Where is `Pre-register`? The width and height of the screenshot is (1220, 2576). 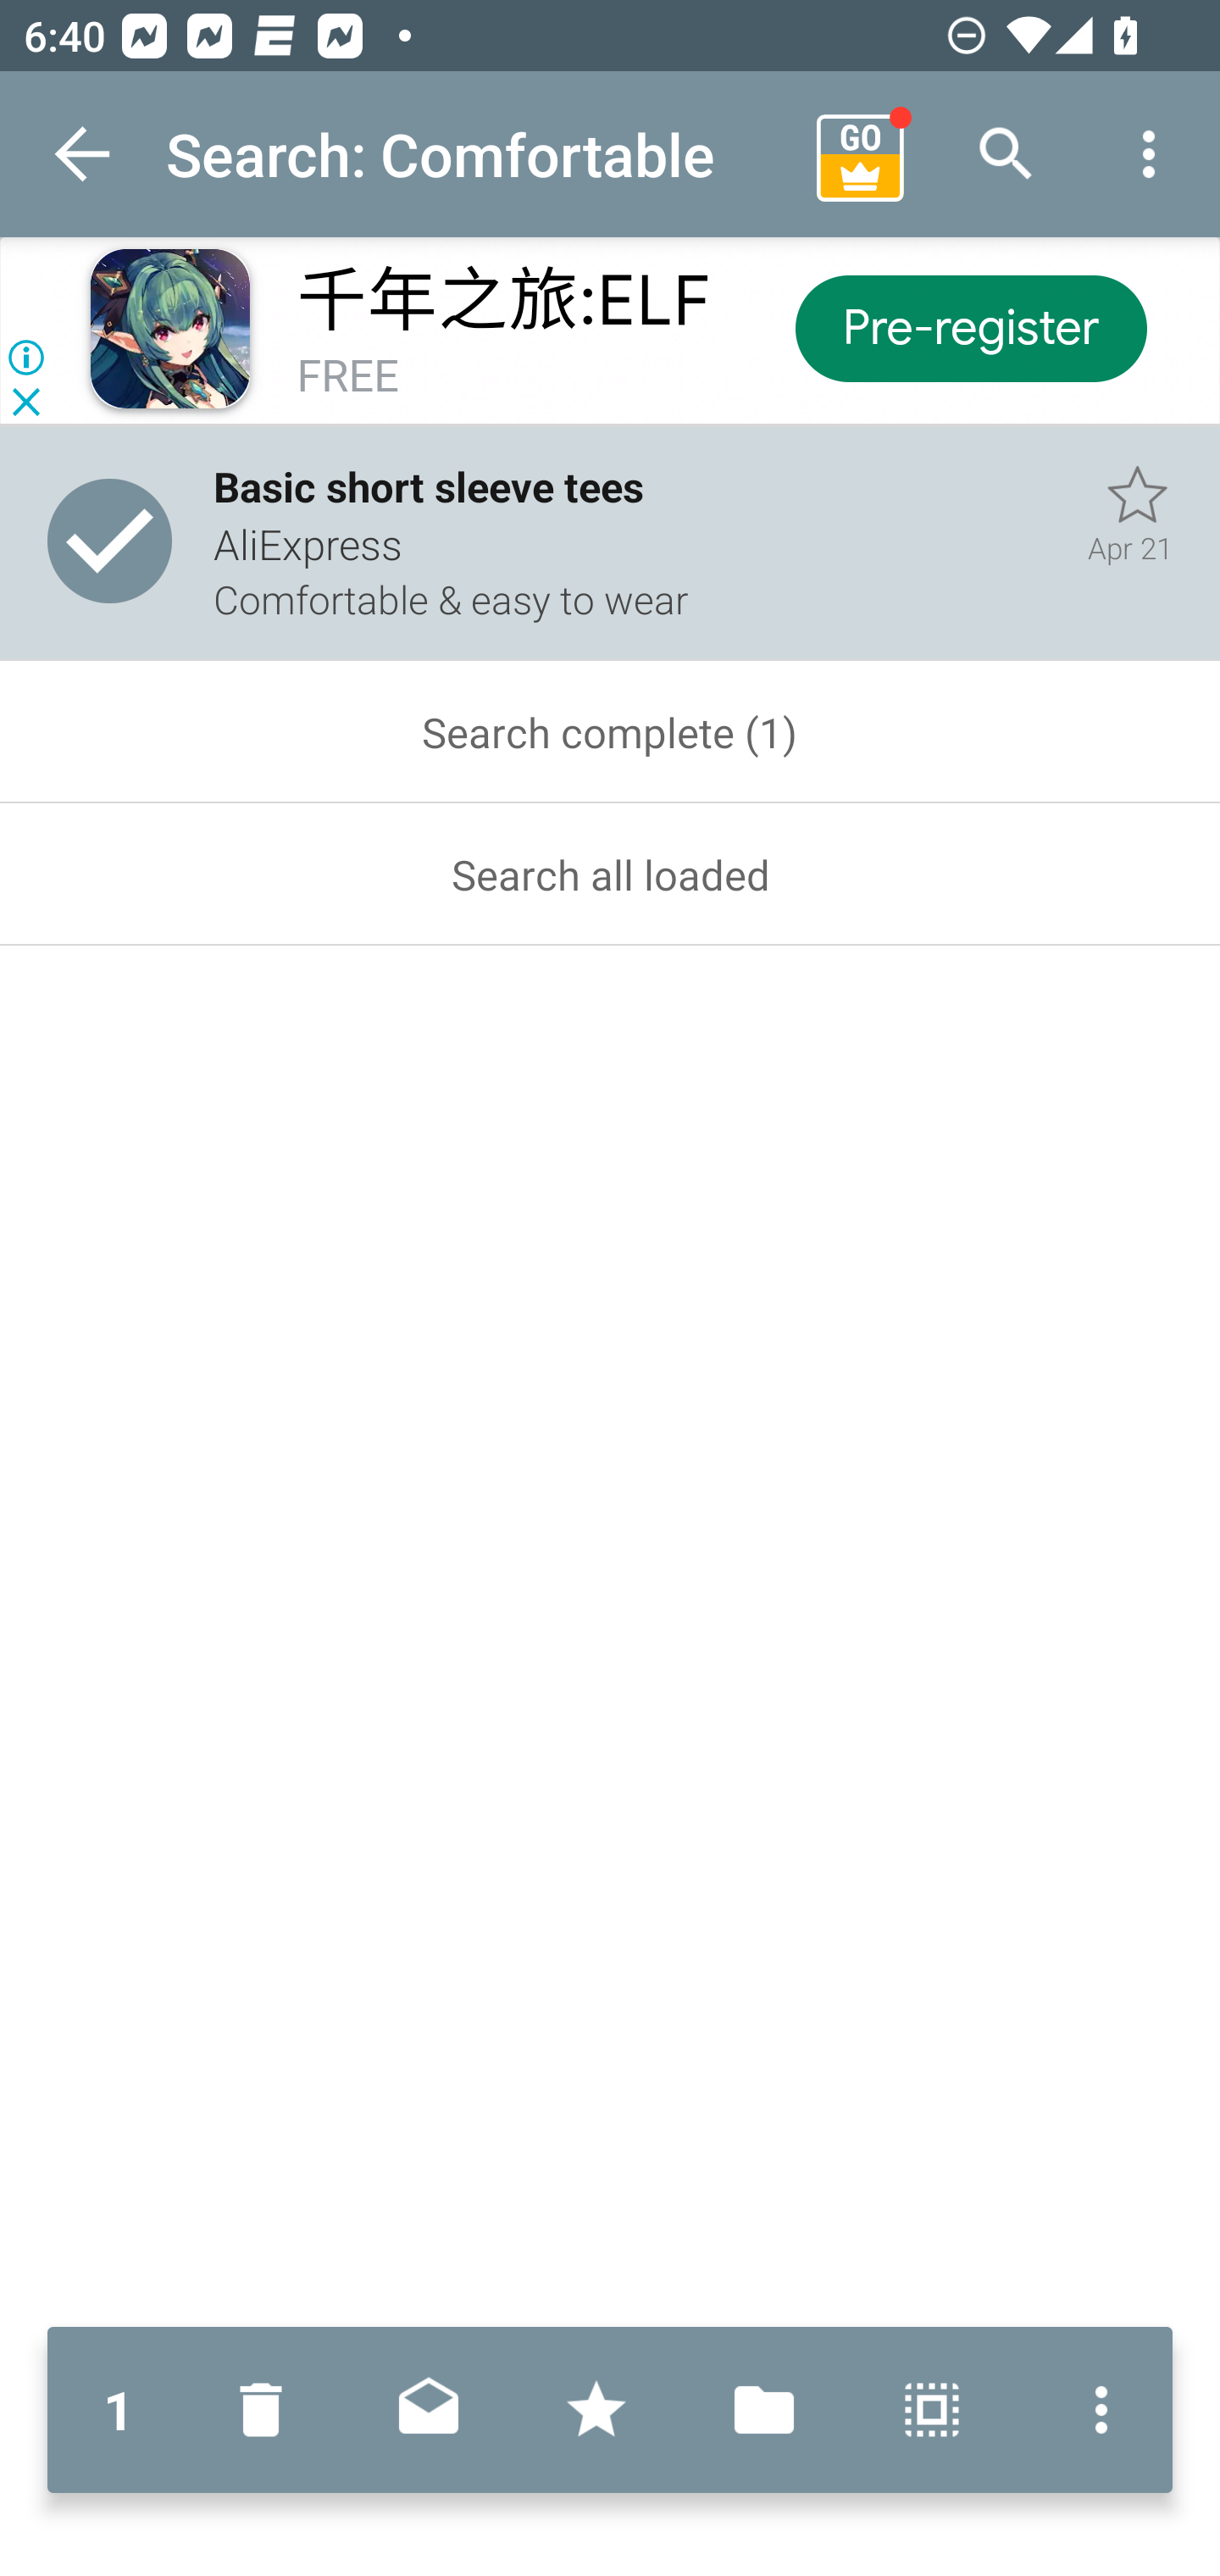 Pre-register is located at coordinates (969, 327).